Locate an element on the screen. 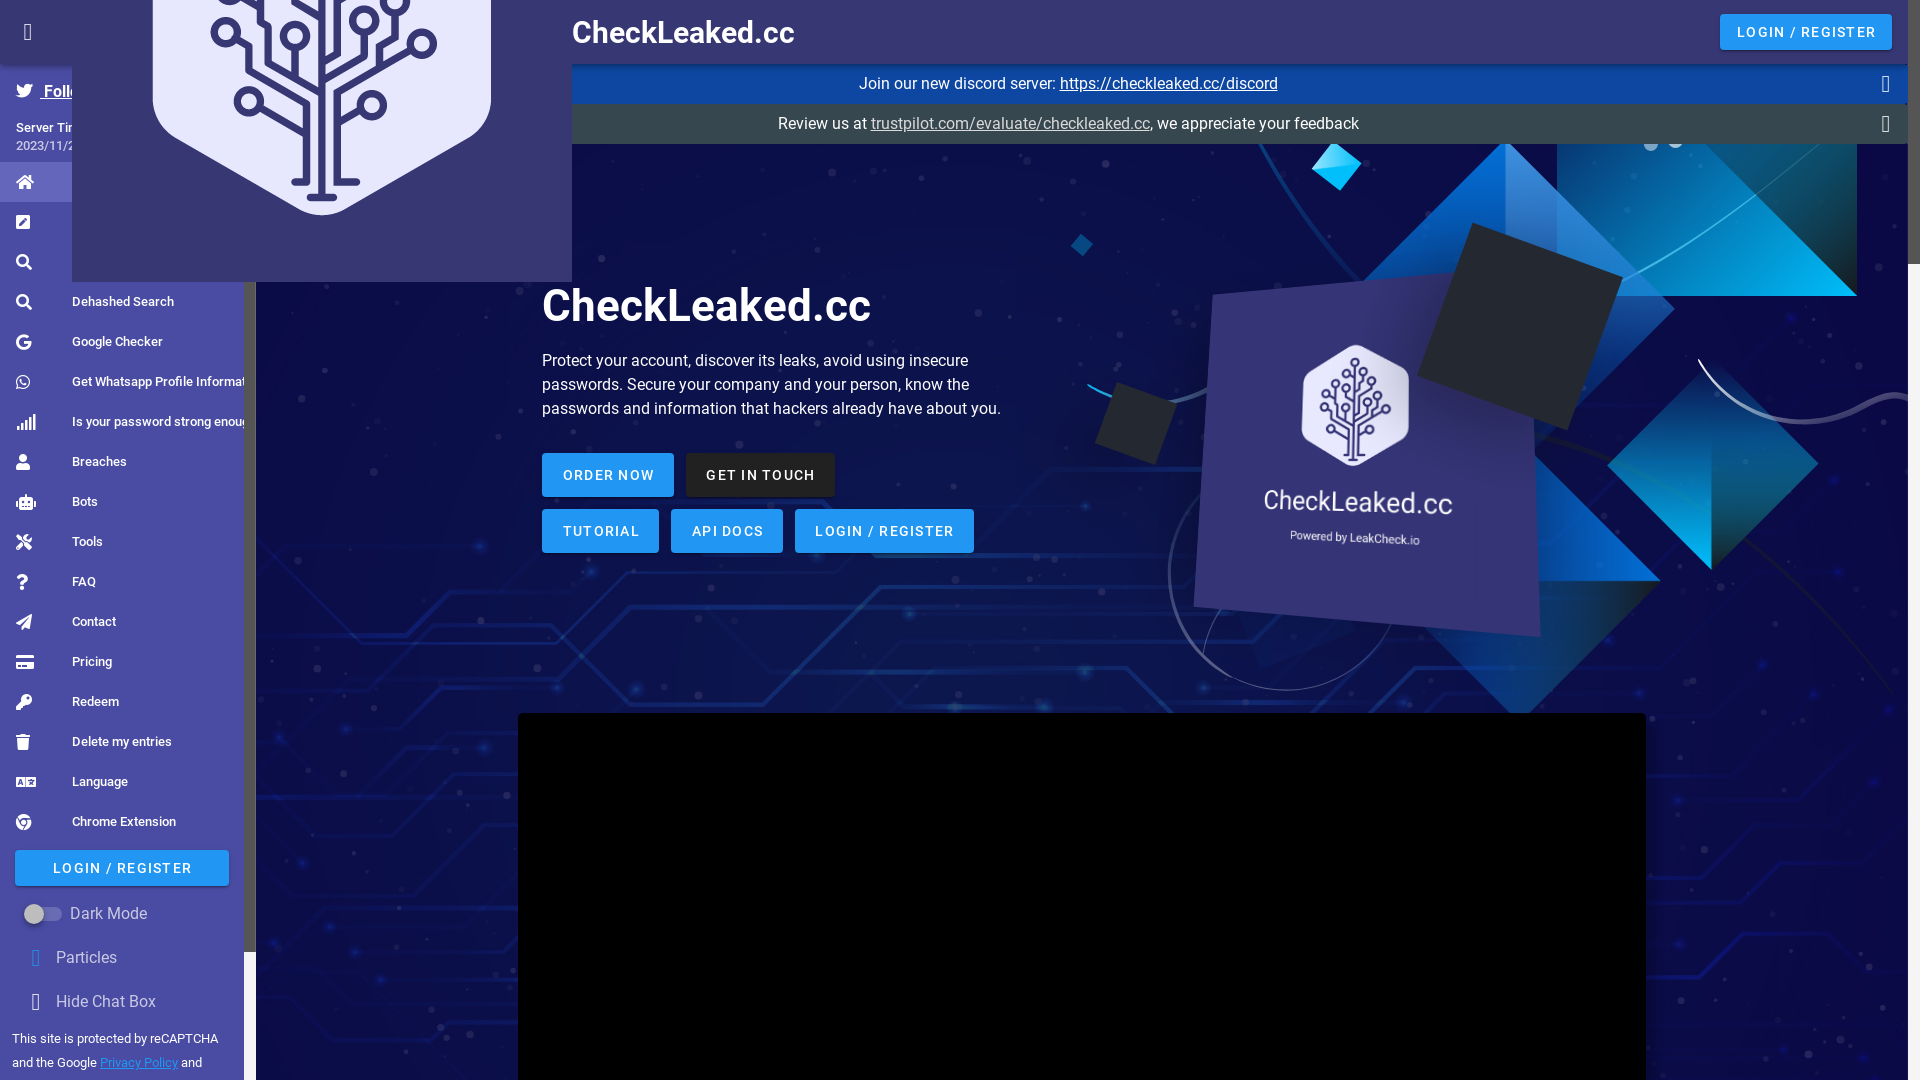  LOGIN / REGISTER is located at coordinates (122, 868).